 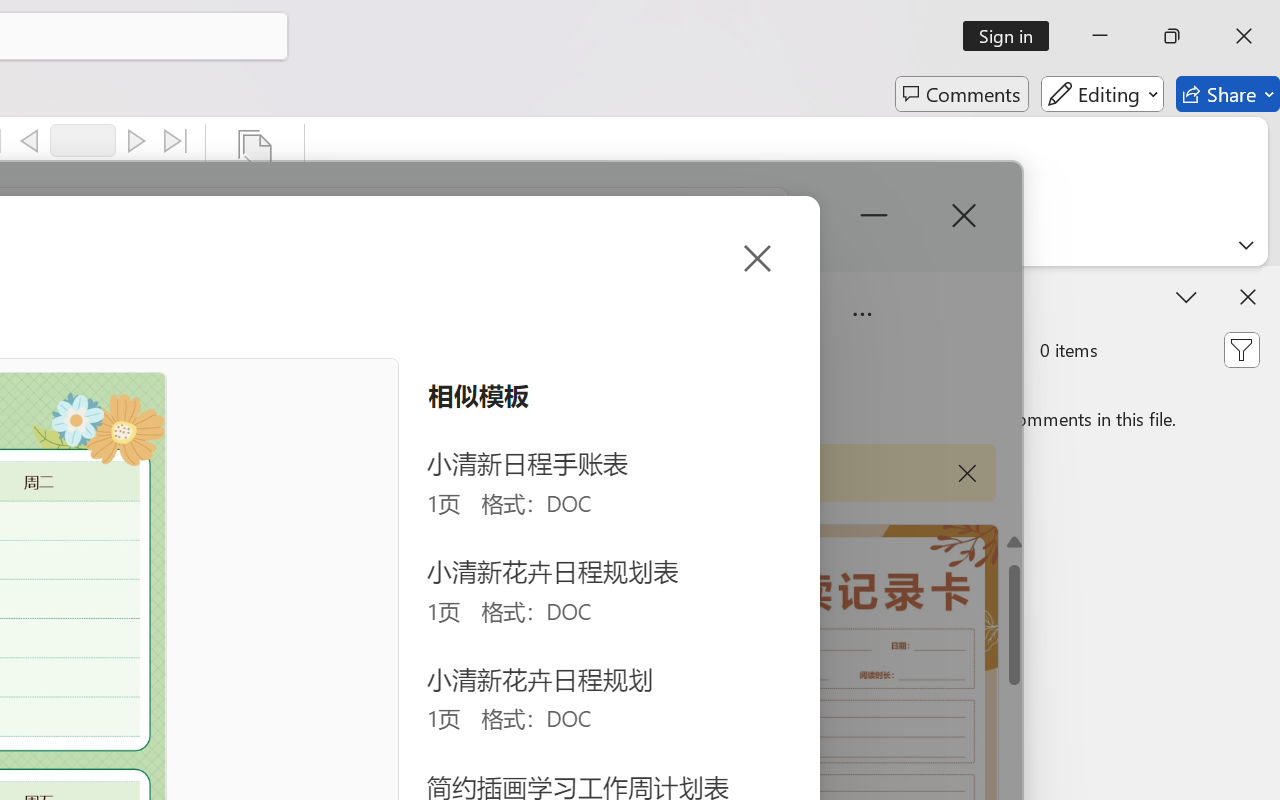 What do you see at coordinates (1241, 350) in the screenshot?
I see `Filter` at bounding box center [1241, 350].